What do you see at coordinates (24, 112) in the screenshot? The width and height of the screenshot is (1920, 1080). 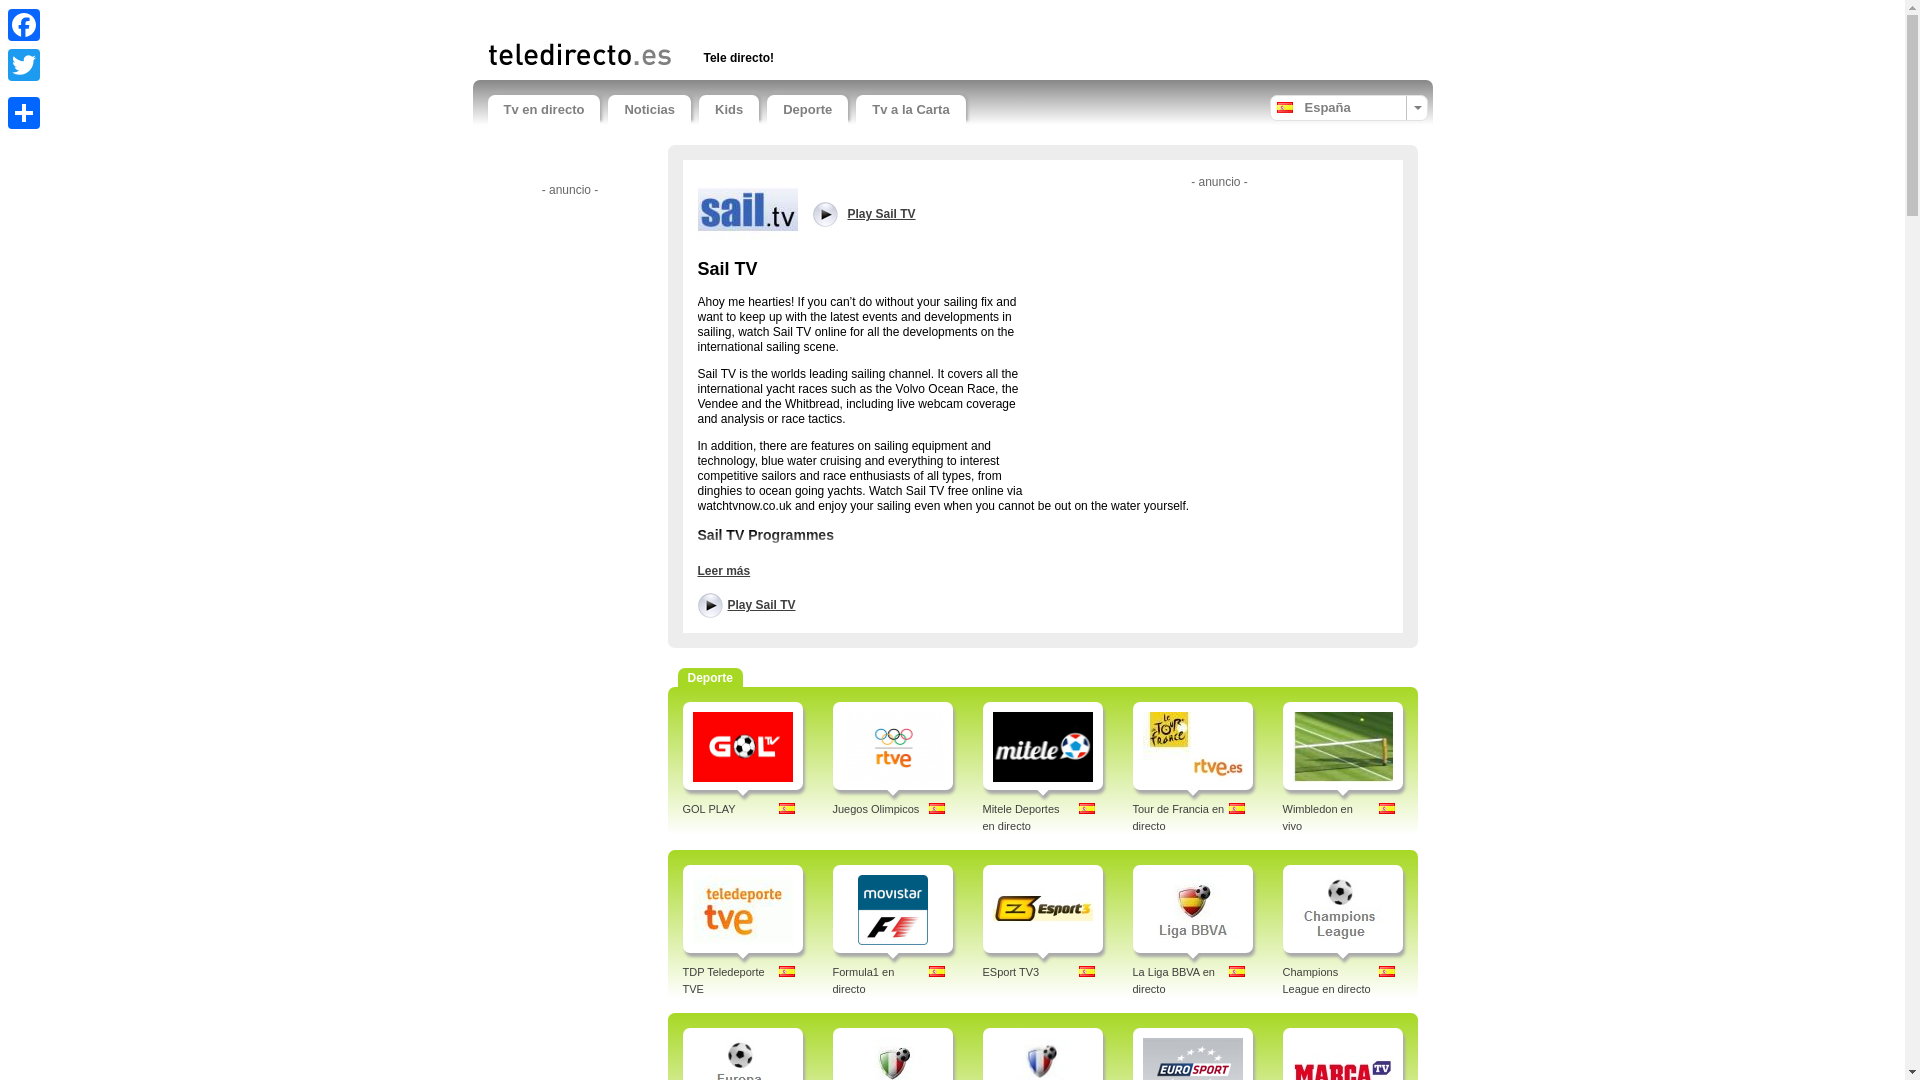 I see `Share` at bounding box center [24, 112].